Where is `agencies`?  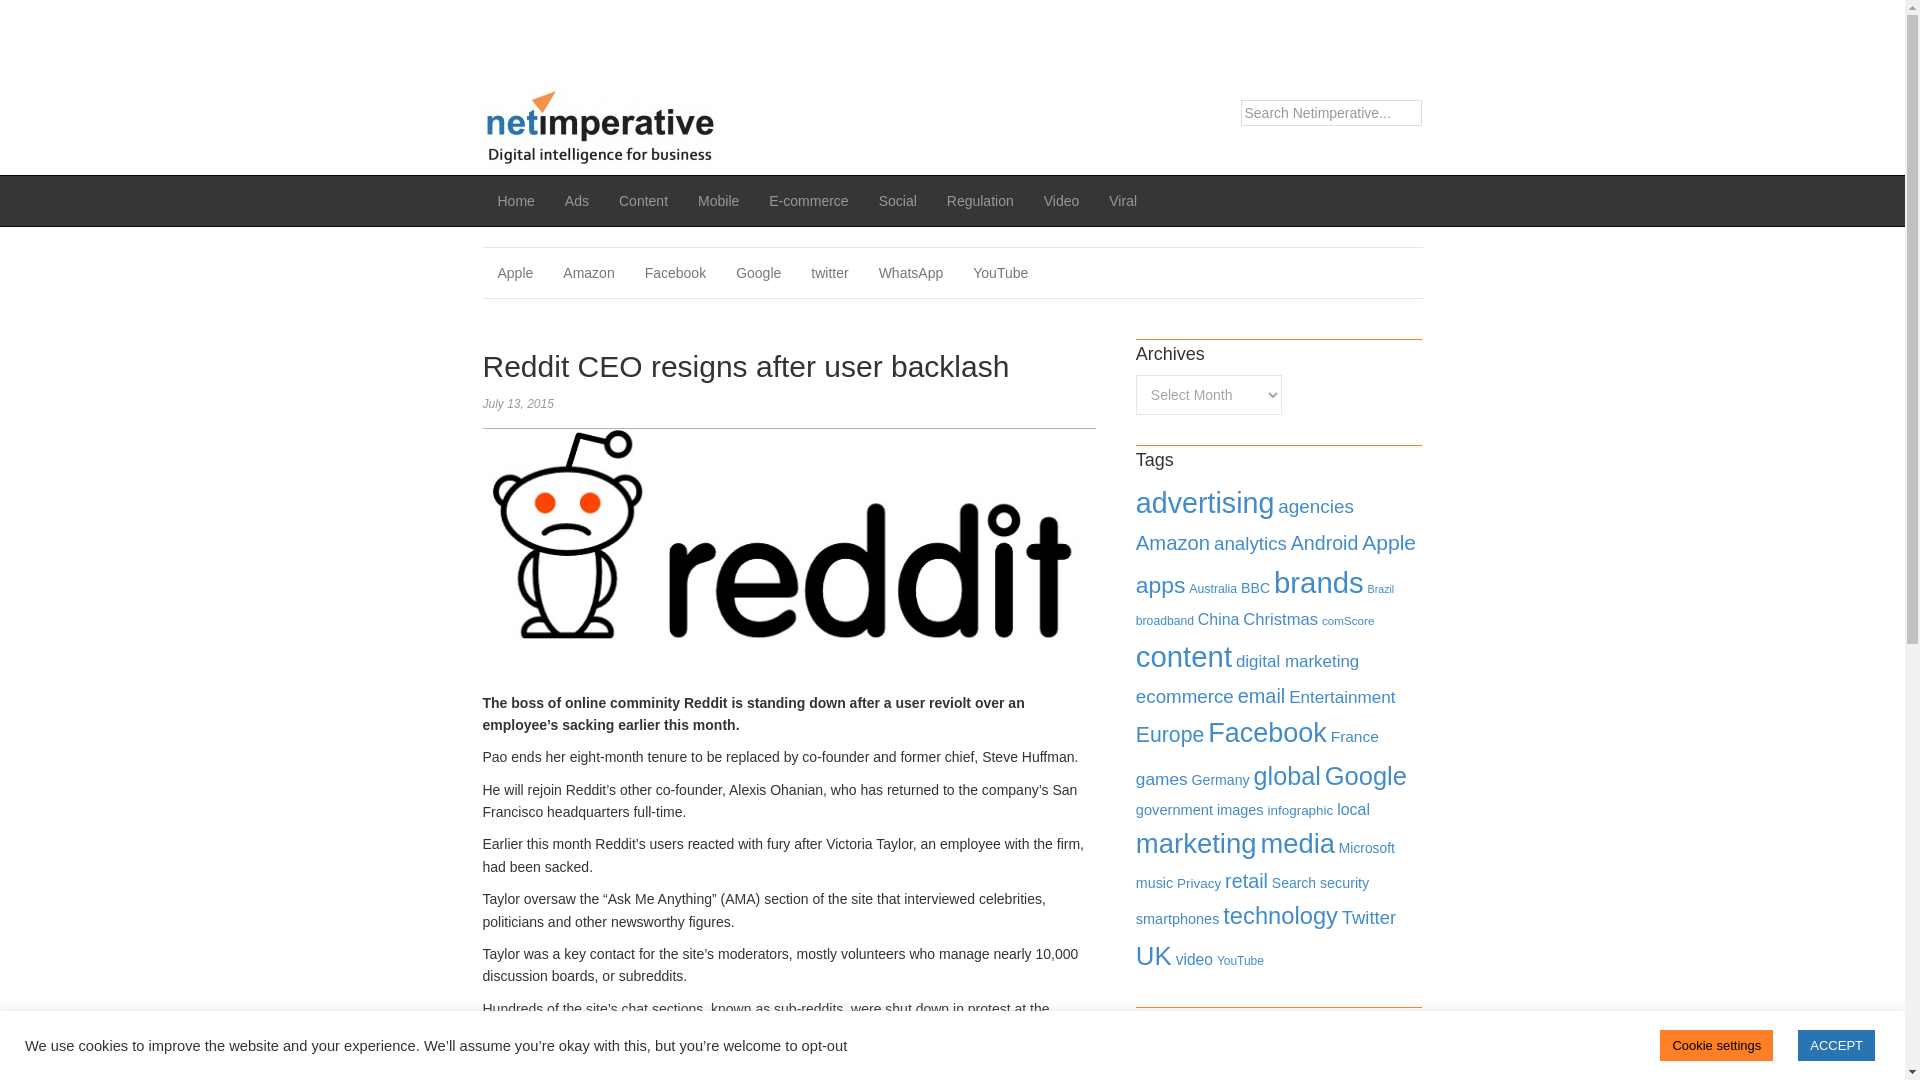 agencies is located at coordinates (1316, 506).